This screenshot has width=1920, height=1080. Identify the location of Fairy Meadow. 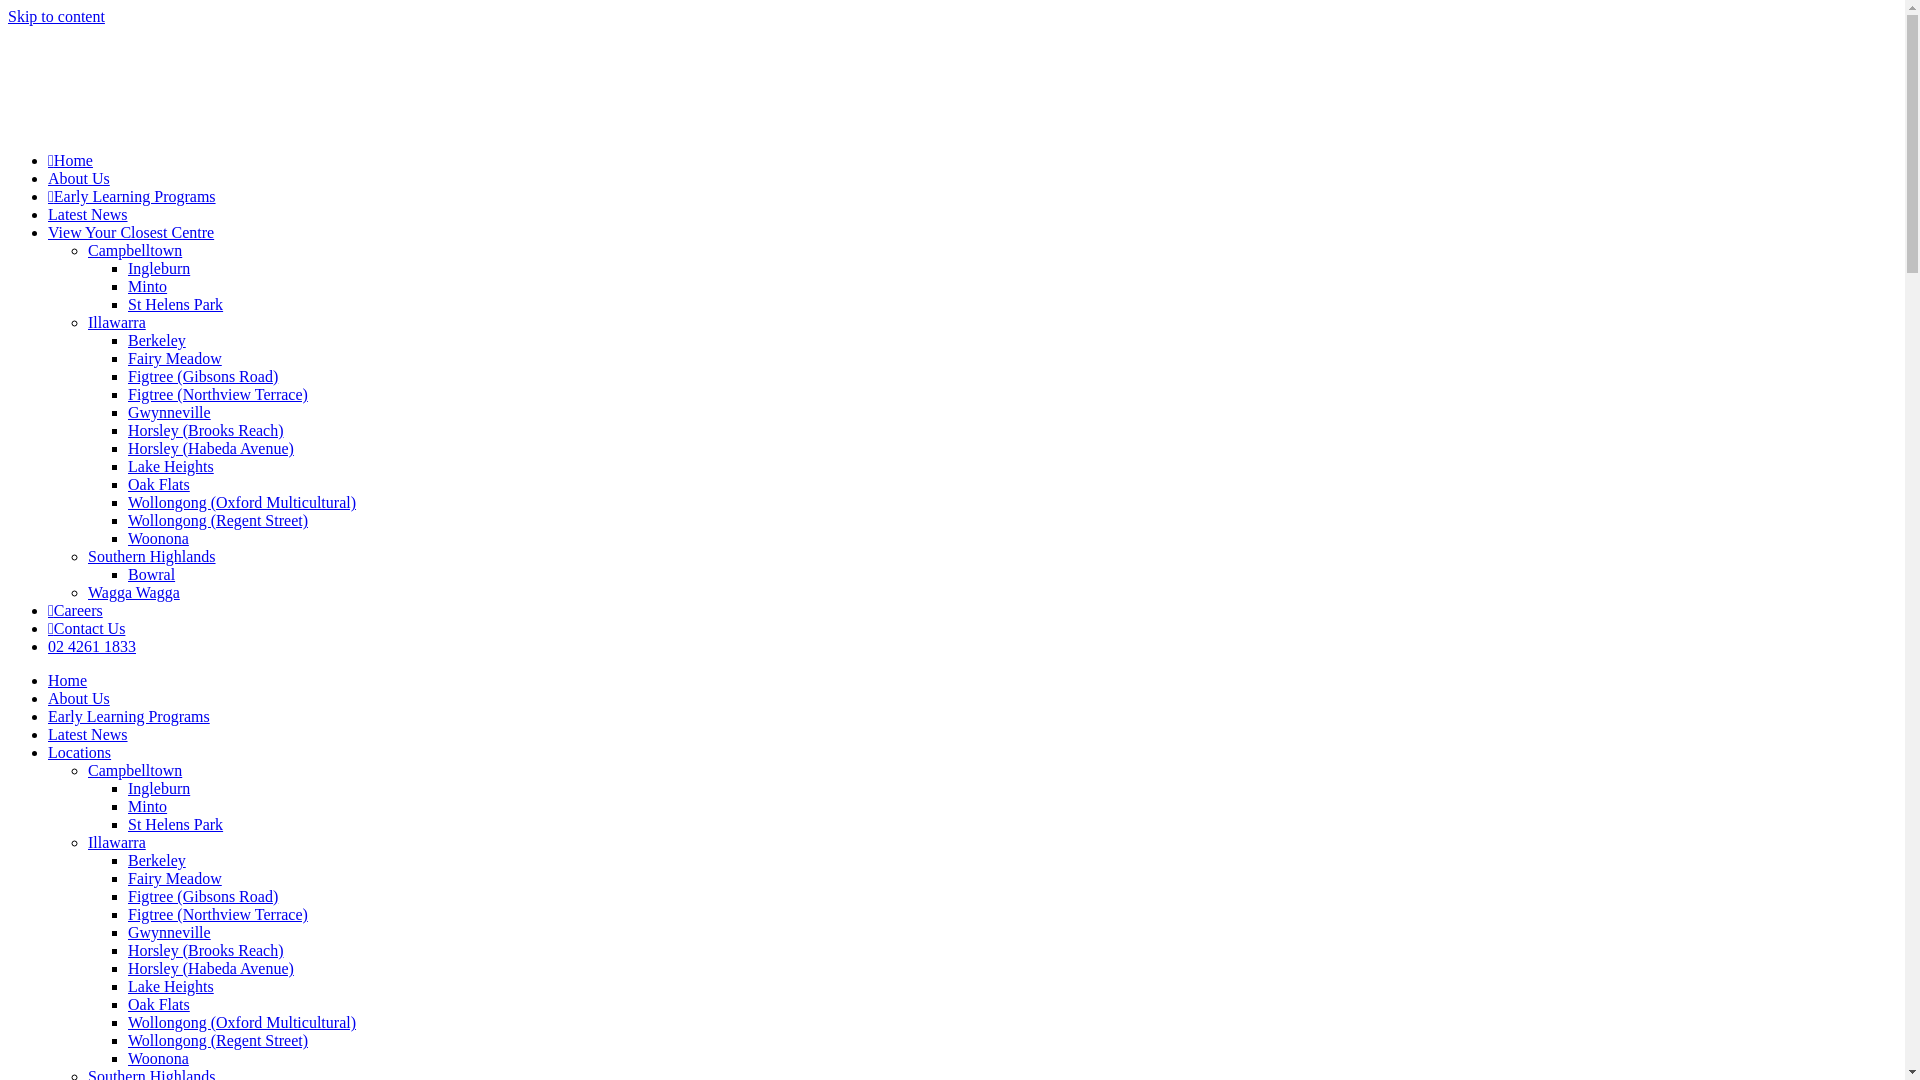
(175, 878).